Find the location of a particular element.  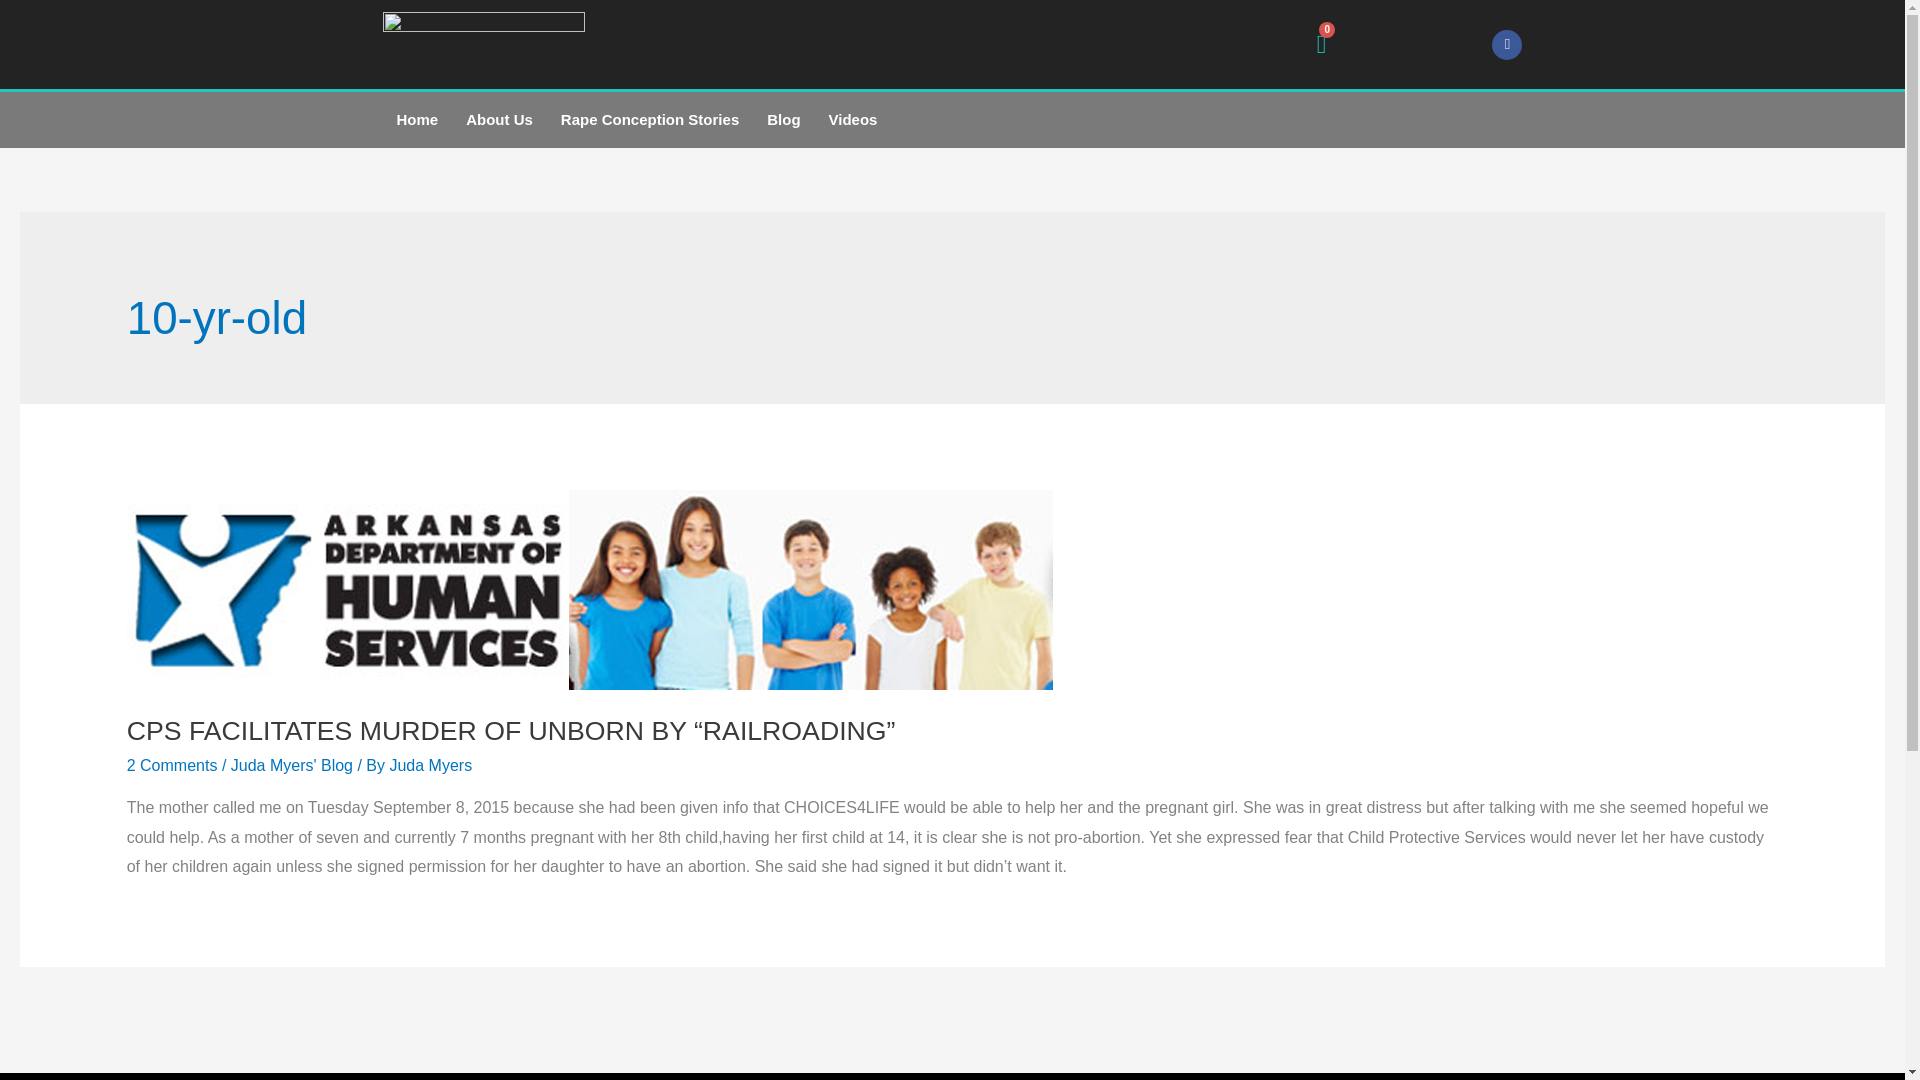

Juda Myers' Blog is located at coordinates (292, 766).